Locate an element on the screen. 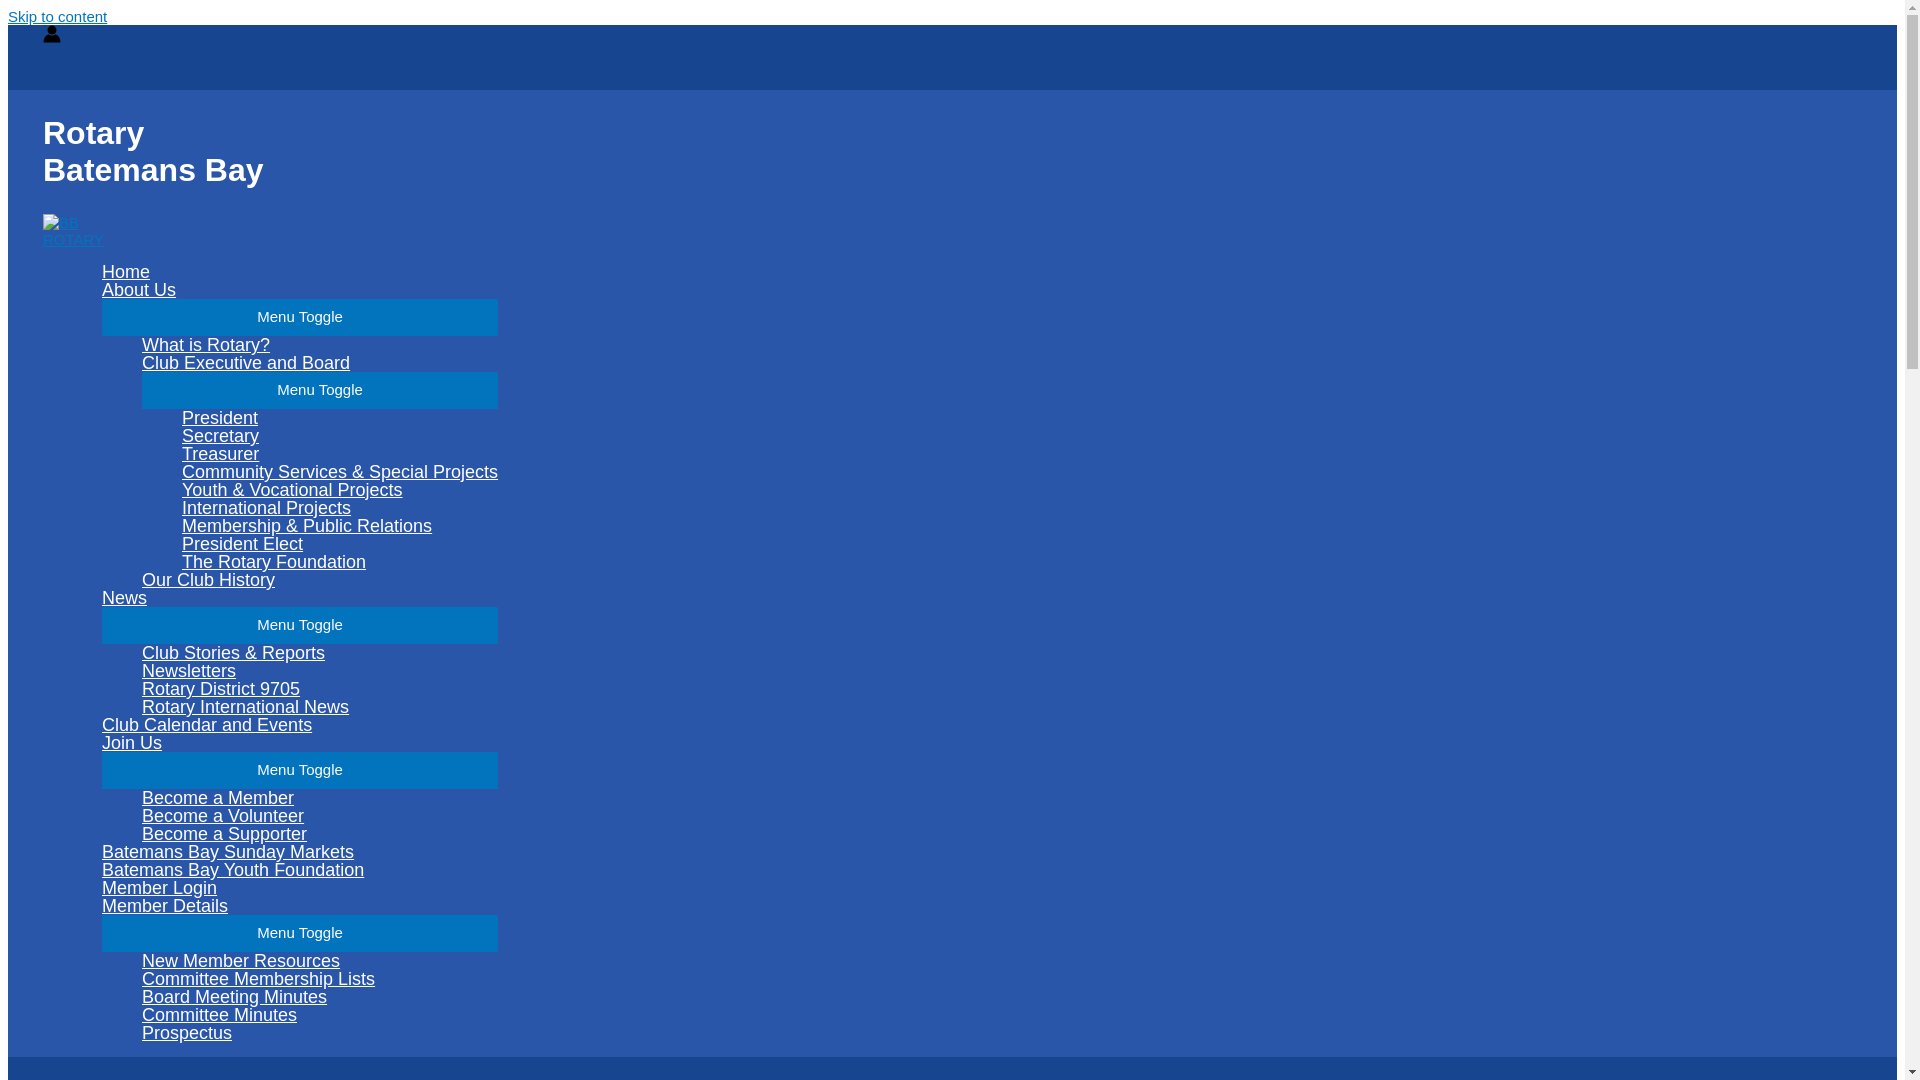  Board Meeting Minutes is located at coordinates (320, 997).